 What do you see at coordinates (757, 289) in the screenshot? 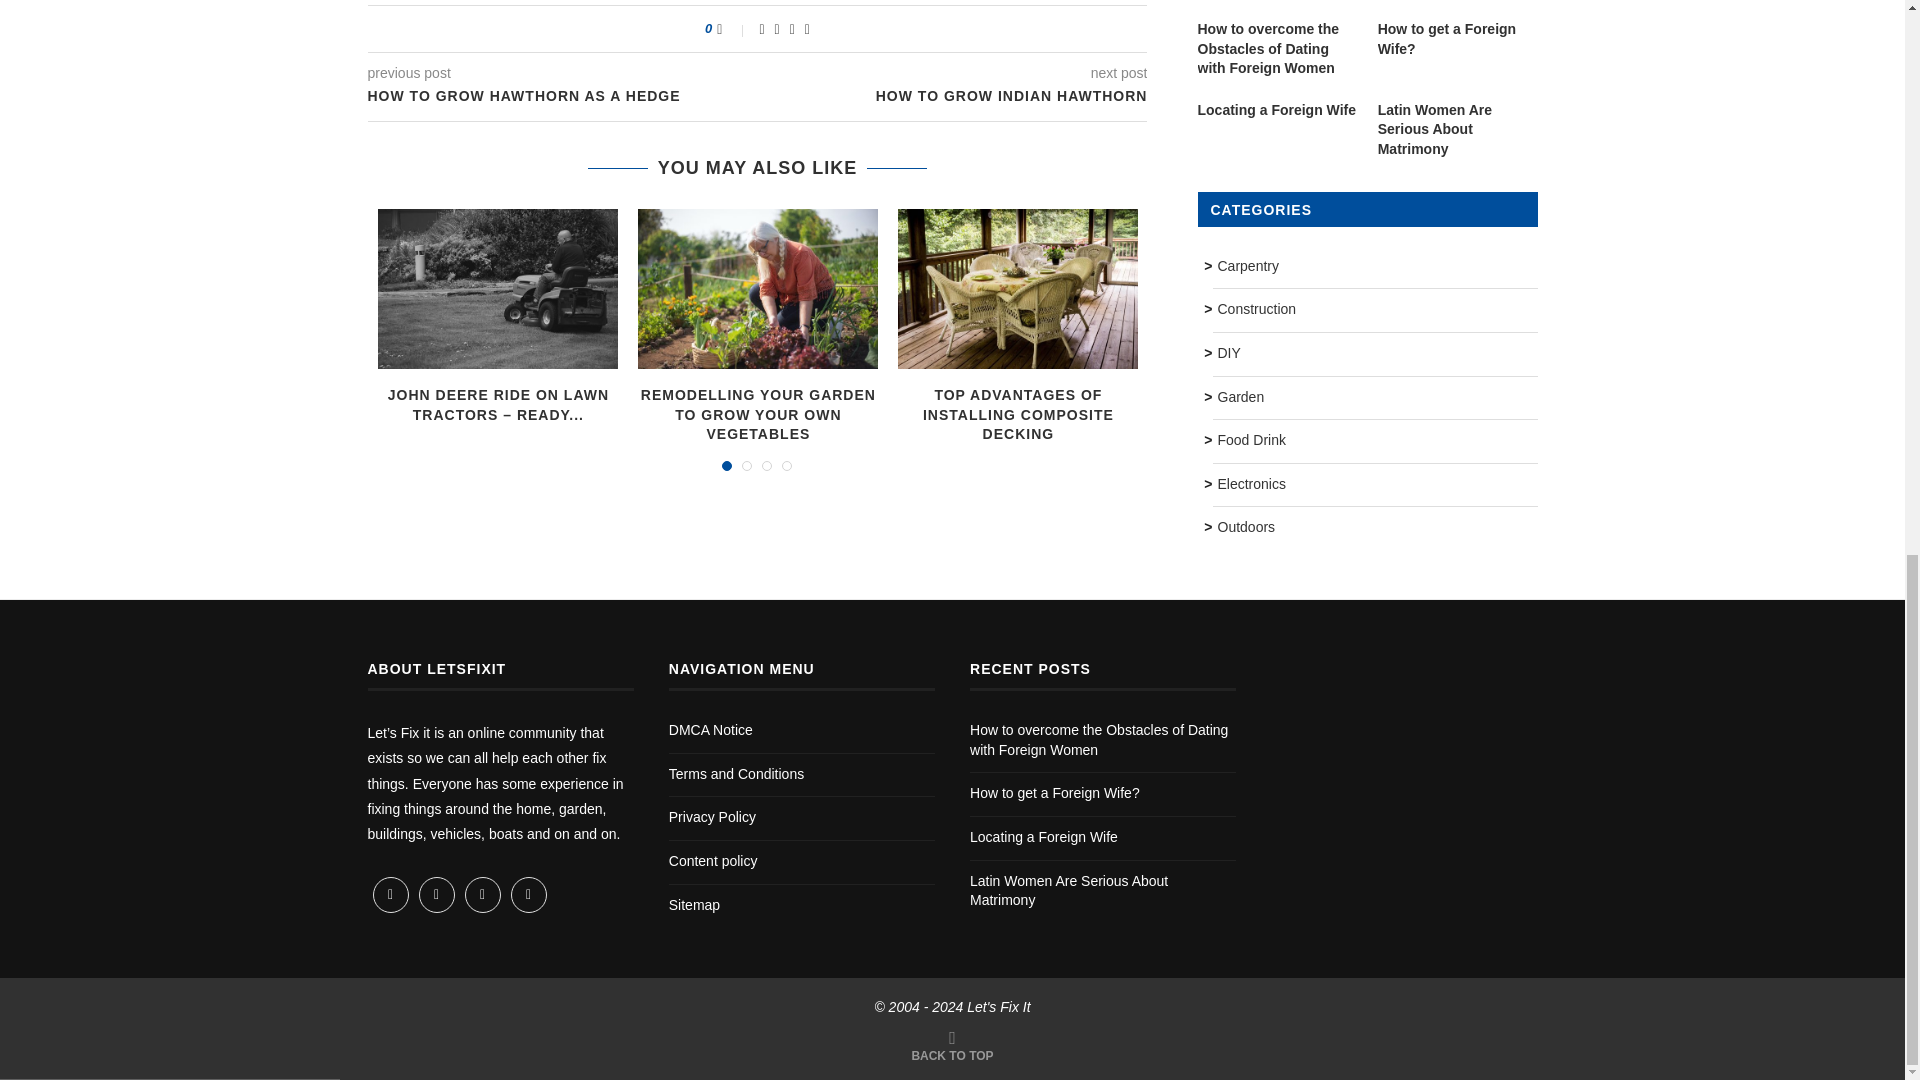
I see `Remodelling Your Garden To Grow Your Own Vegetables` at bounding box center [757, 289].